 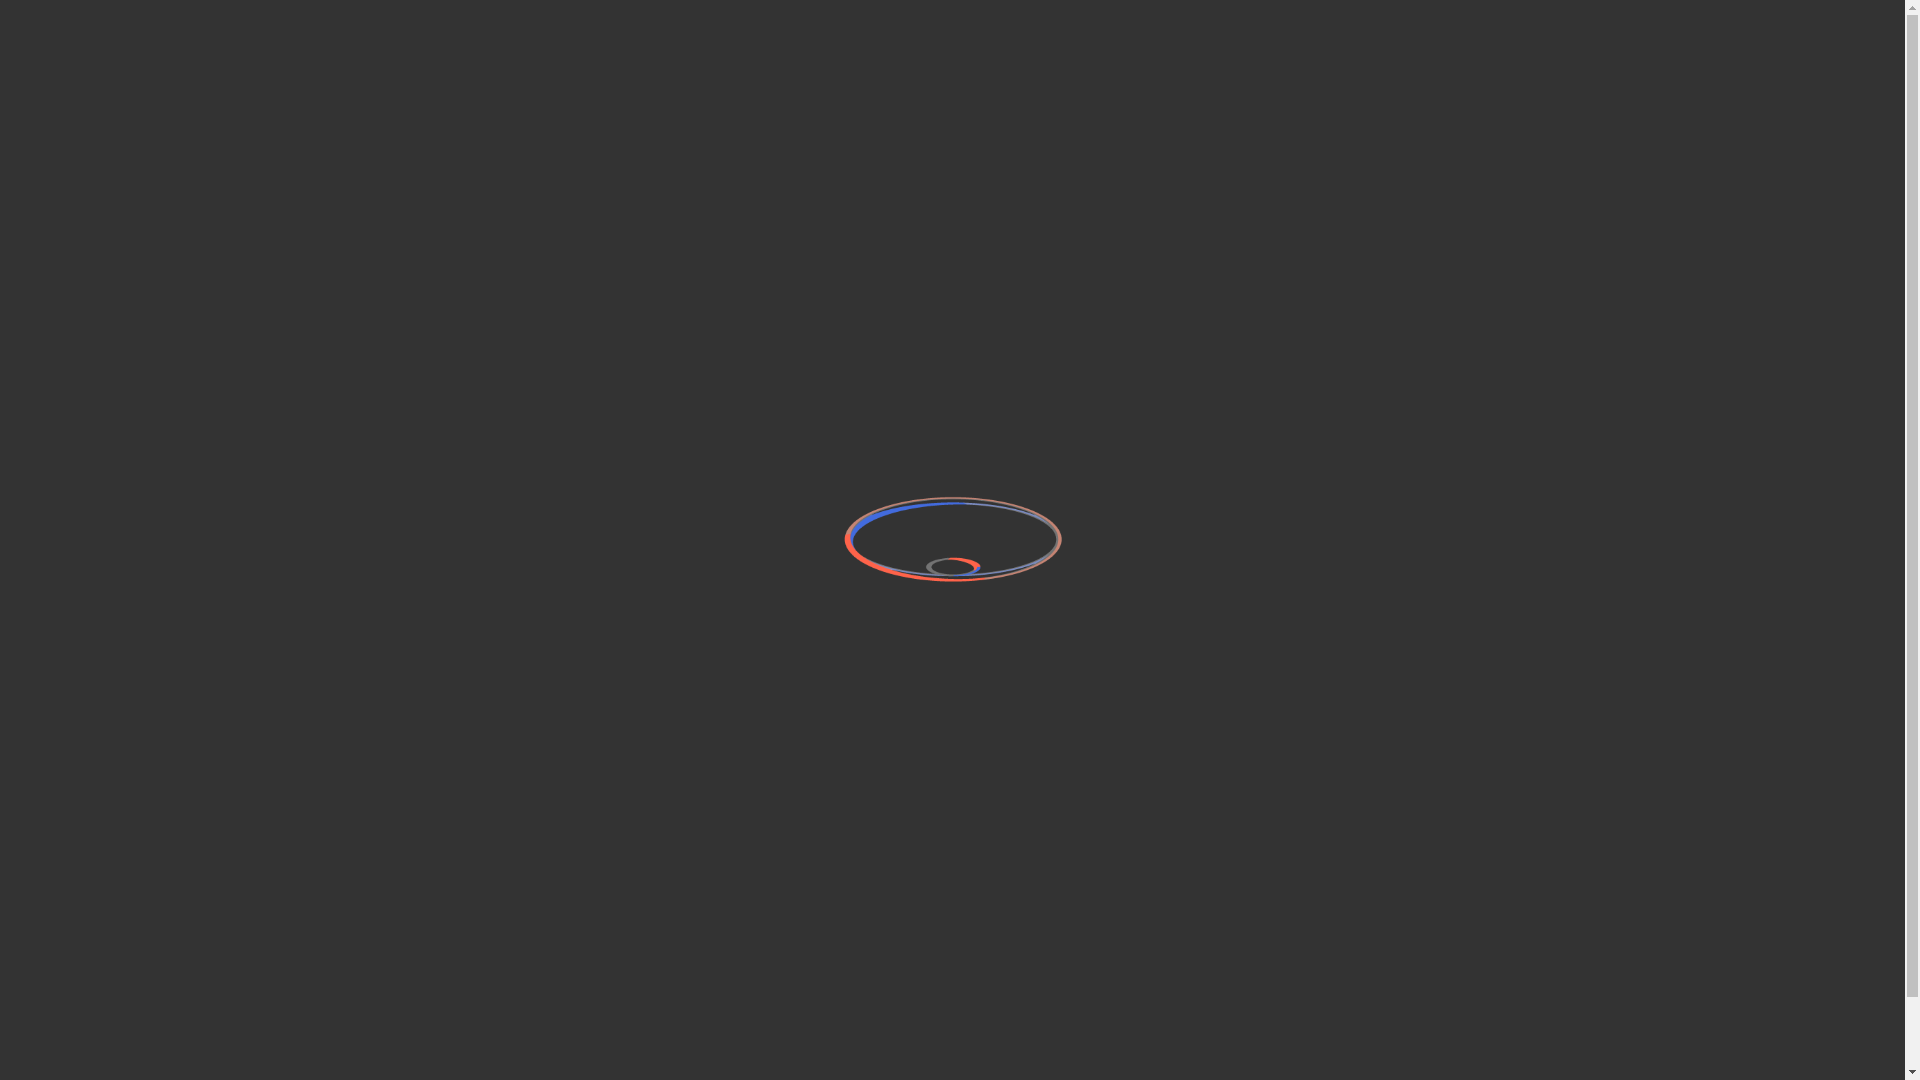 I want to click on ABOUT ABP, so click(x=1516, y=58).